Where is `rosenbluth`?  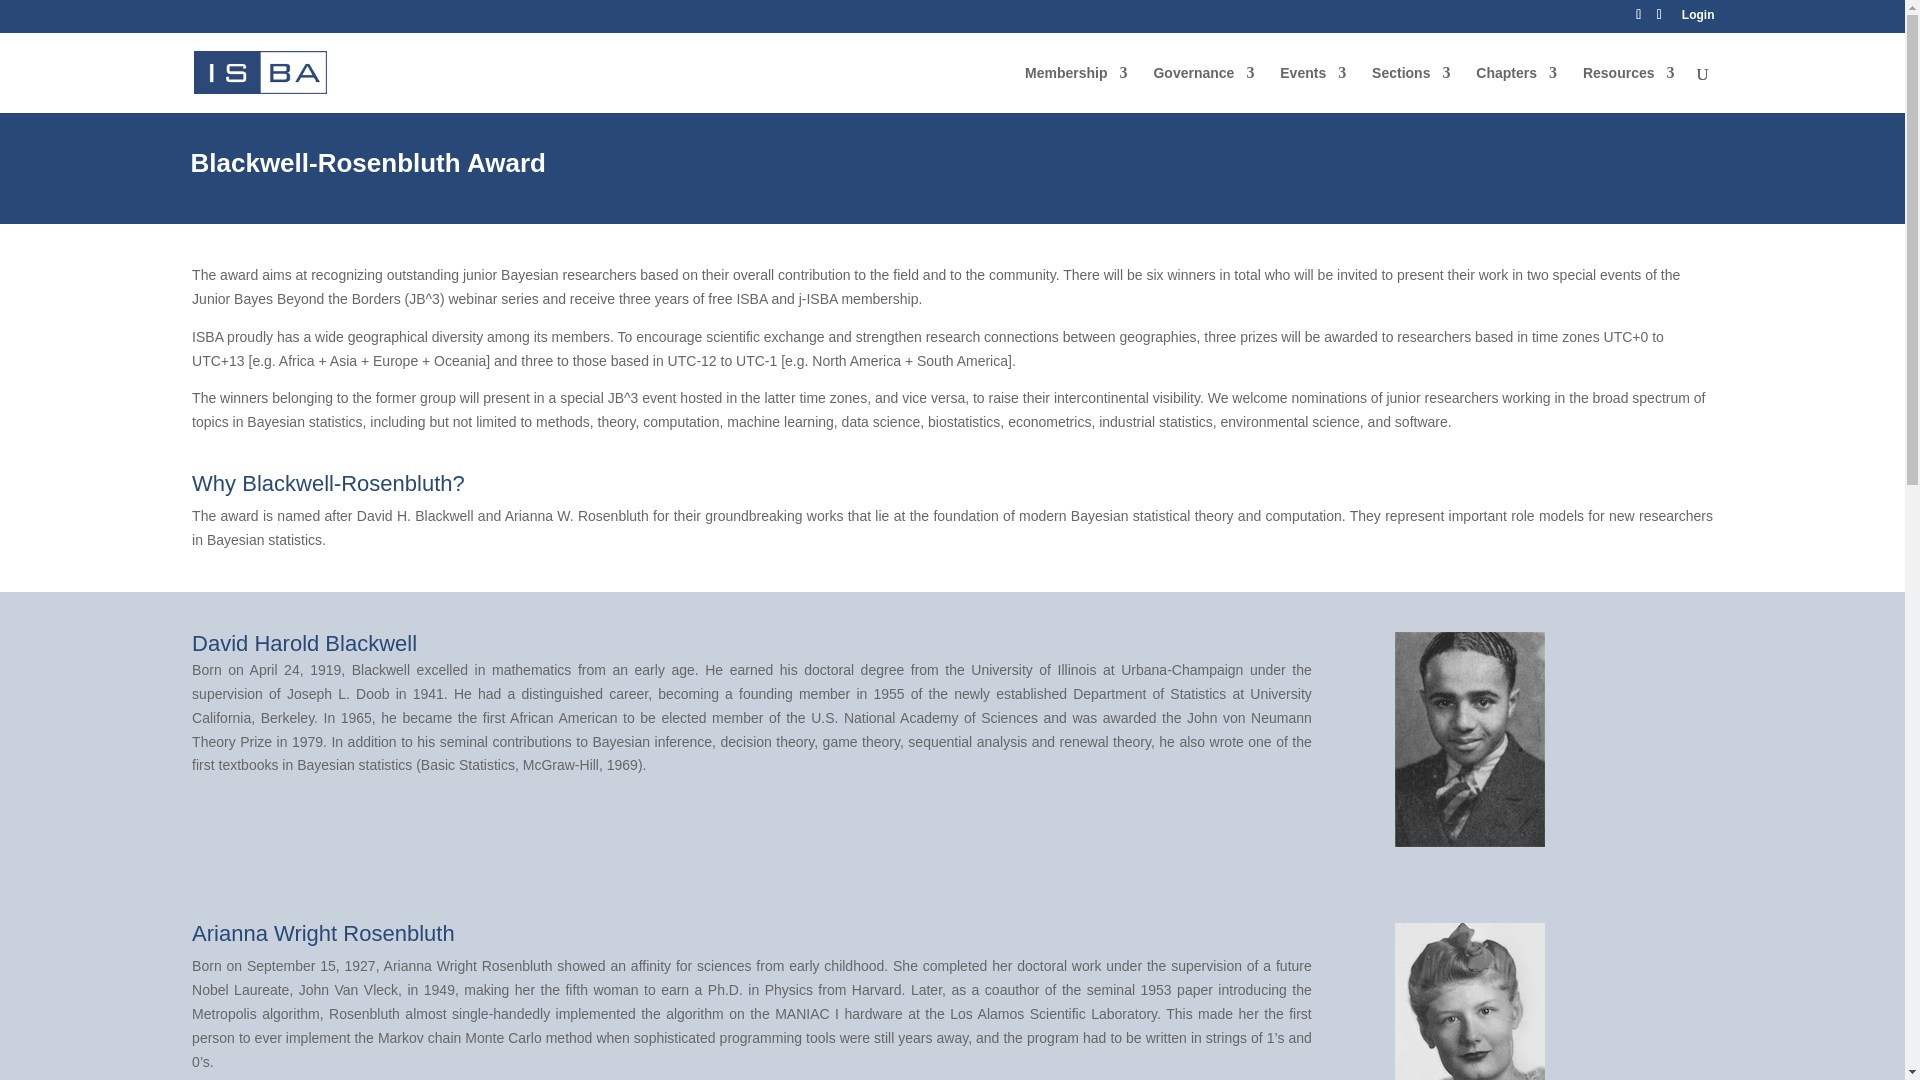 rosenbluth is located at coordinates (1470, 1002).